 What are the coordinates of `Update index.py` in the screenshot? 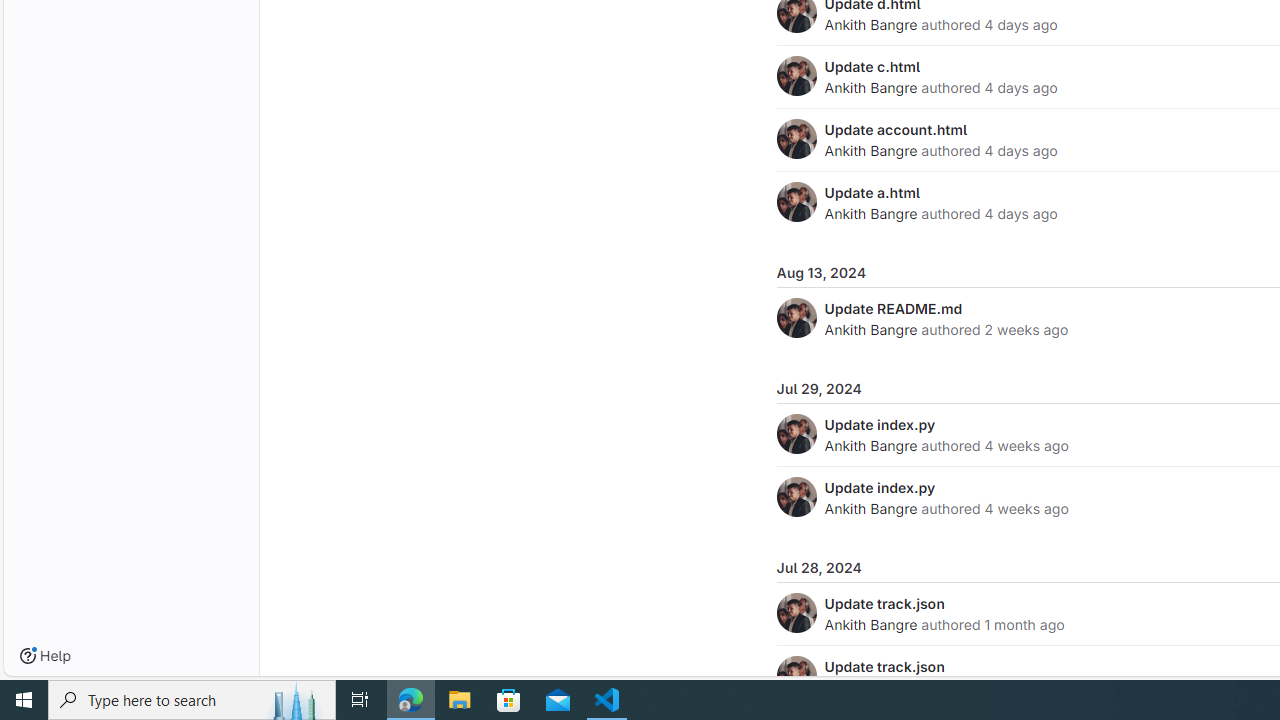 It's located at (880, 487).